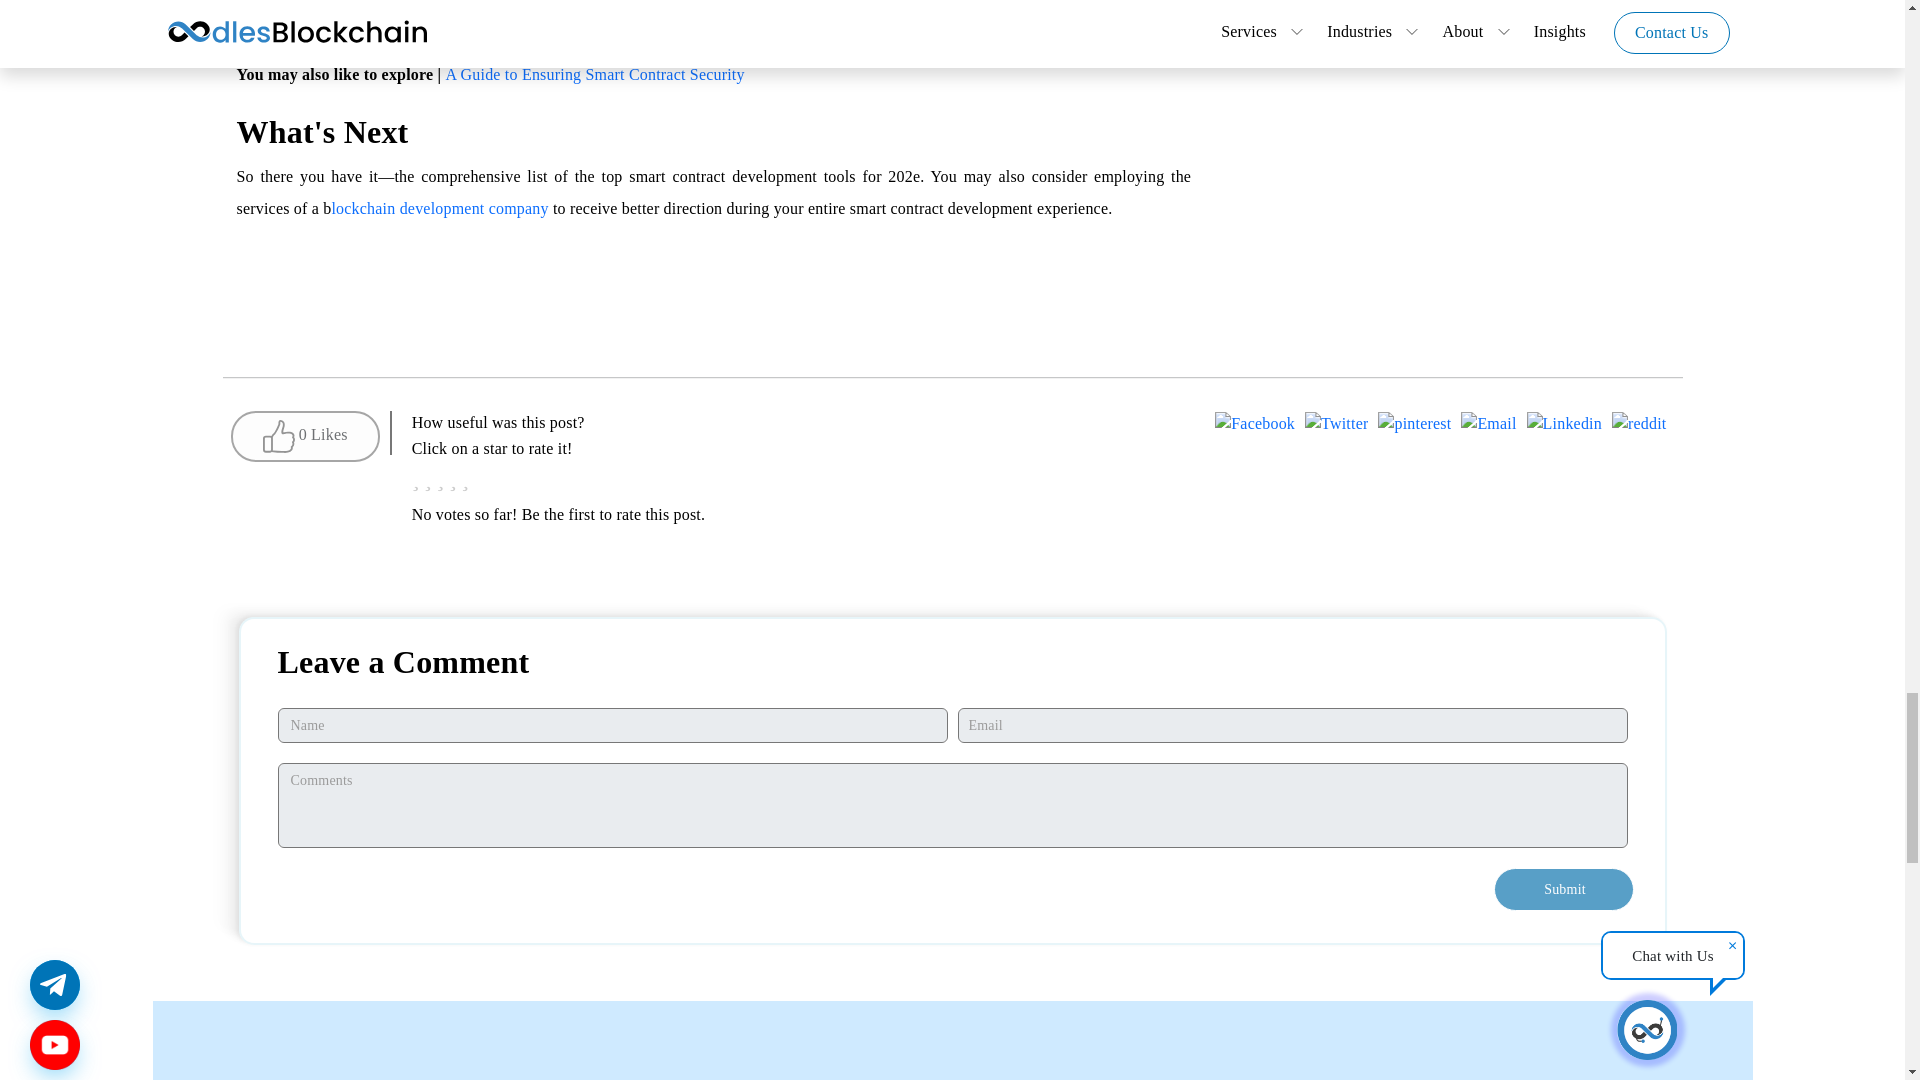  What do you see at coordinates (1414, 426) in the screenshot?
I see `pinterest` at bounding box center [1414, 426].